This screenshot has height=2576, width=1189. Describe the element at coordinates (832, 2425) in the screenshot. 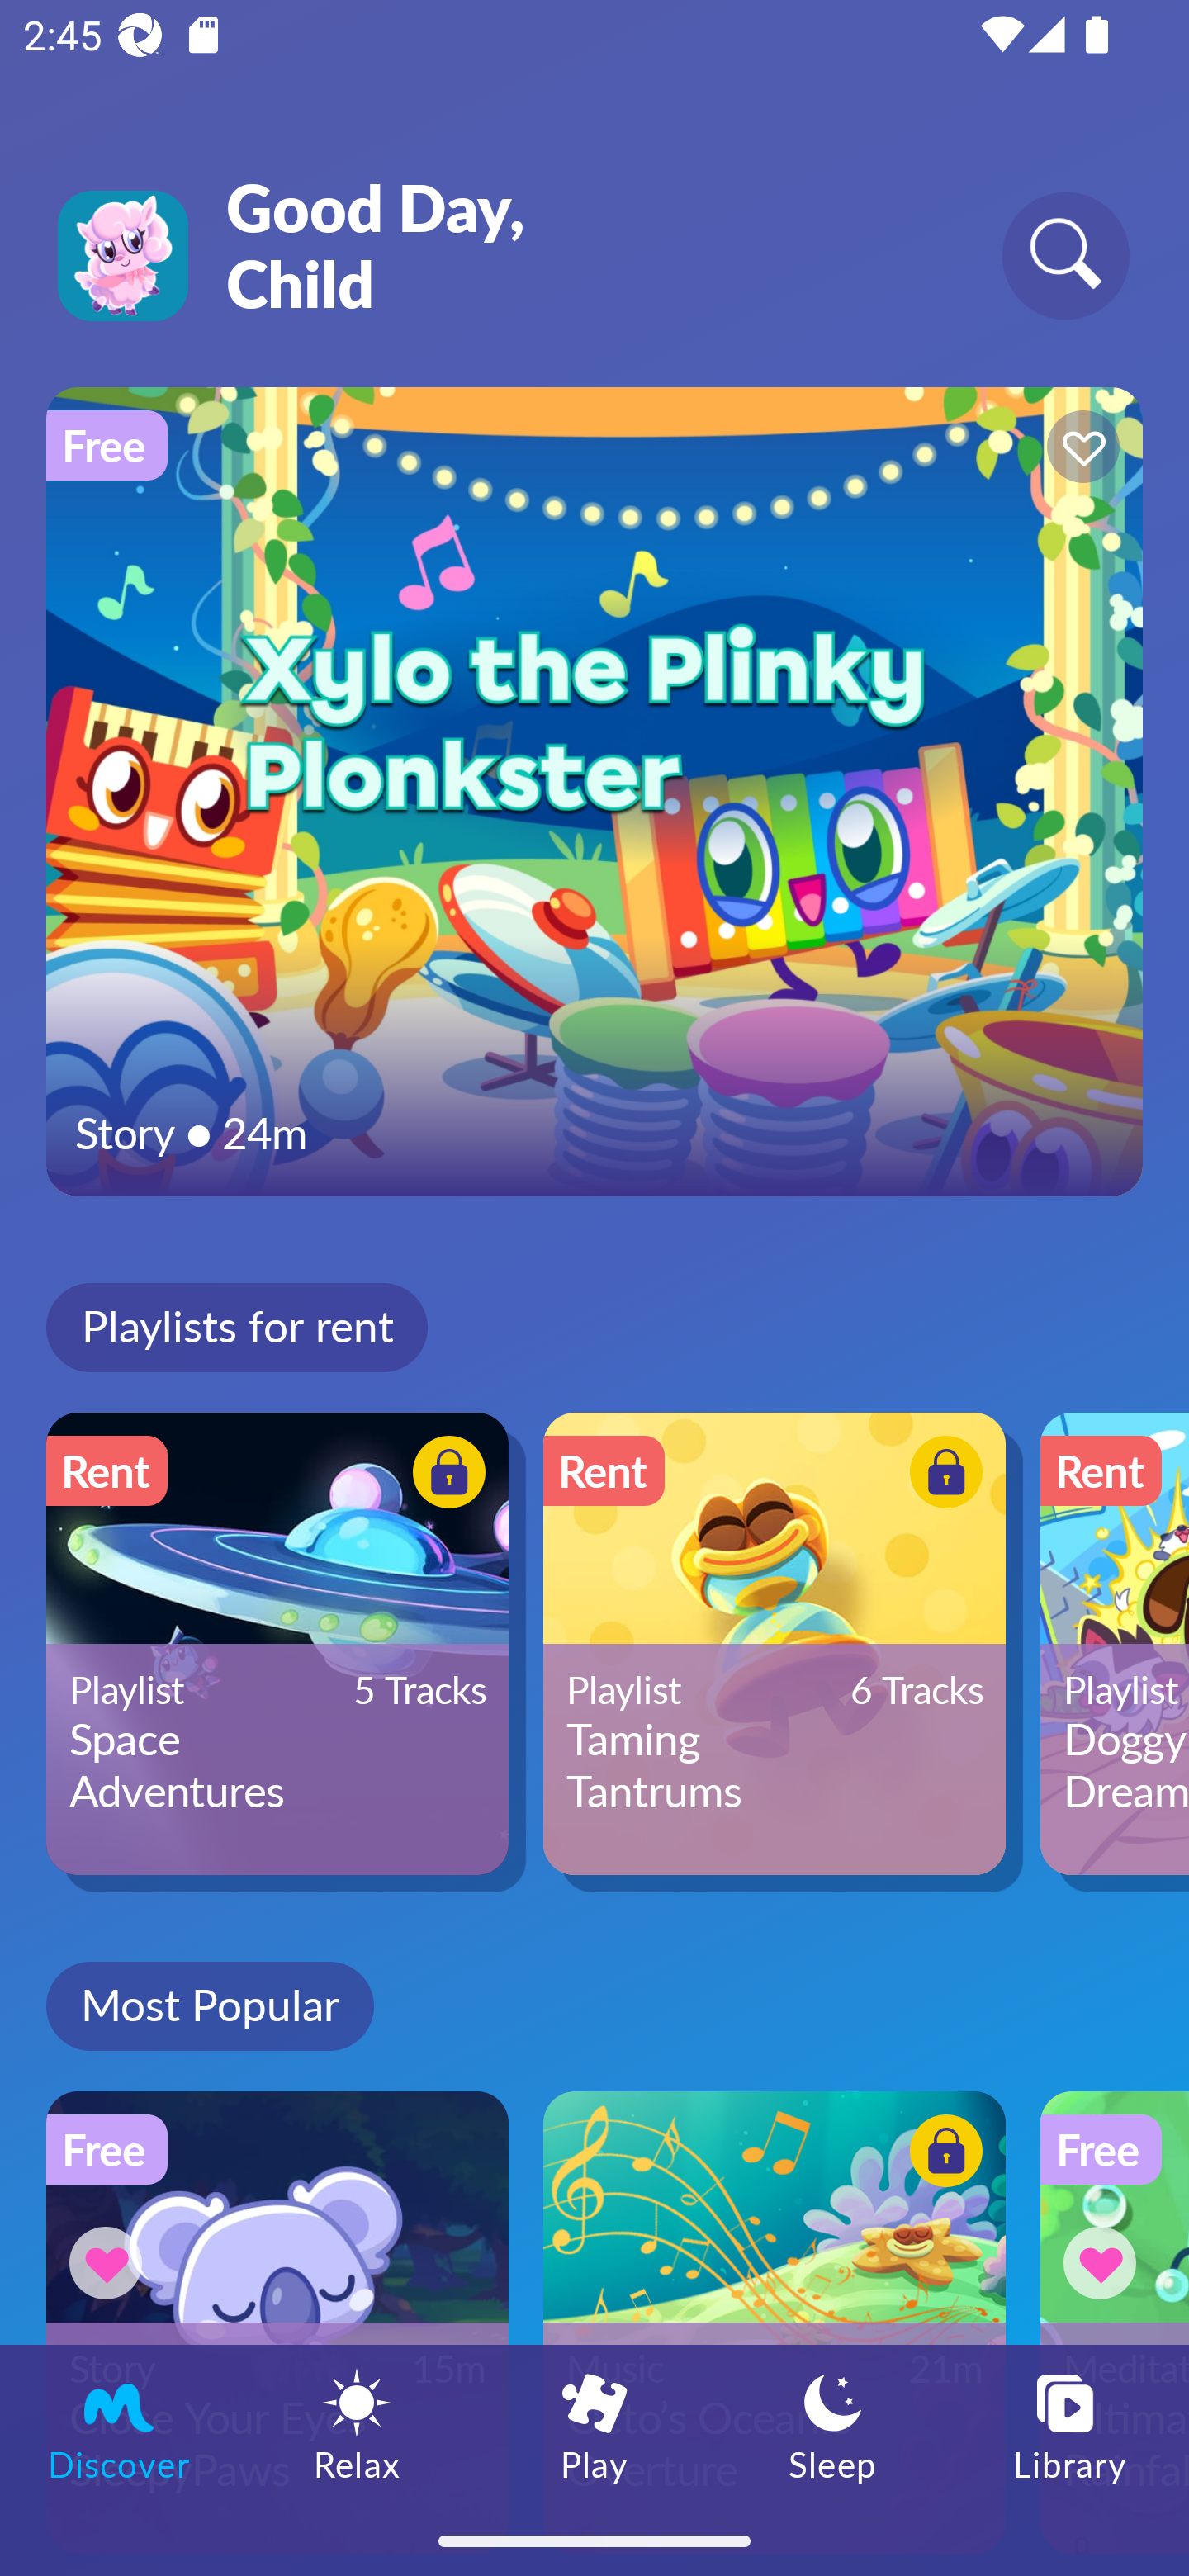

I see `Sleep` at that location.